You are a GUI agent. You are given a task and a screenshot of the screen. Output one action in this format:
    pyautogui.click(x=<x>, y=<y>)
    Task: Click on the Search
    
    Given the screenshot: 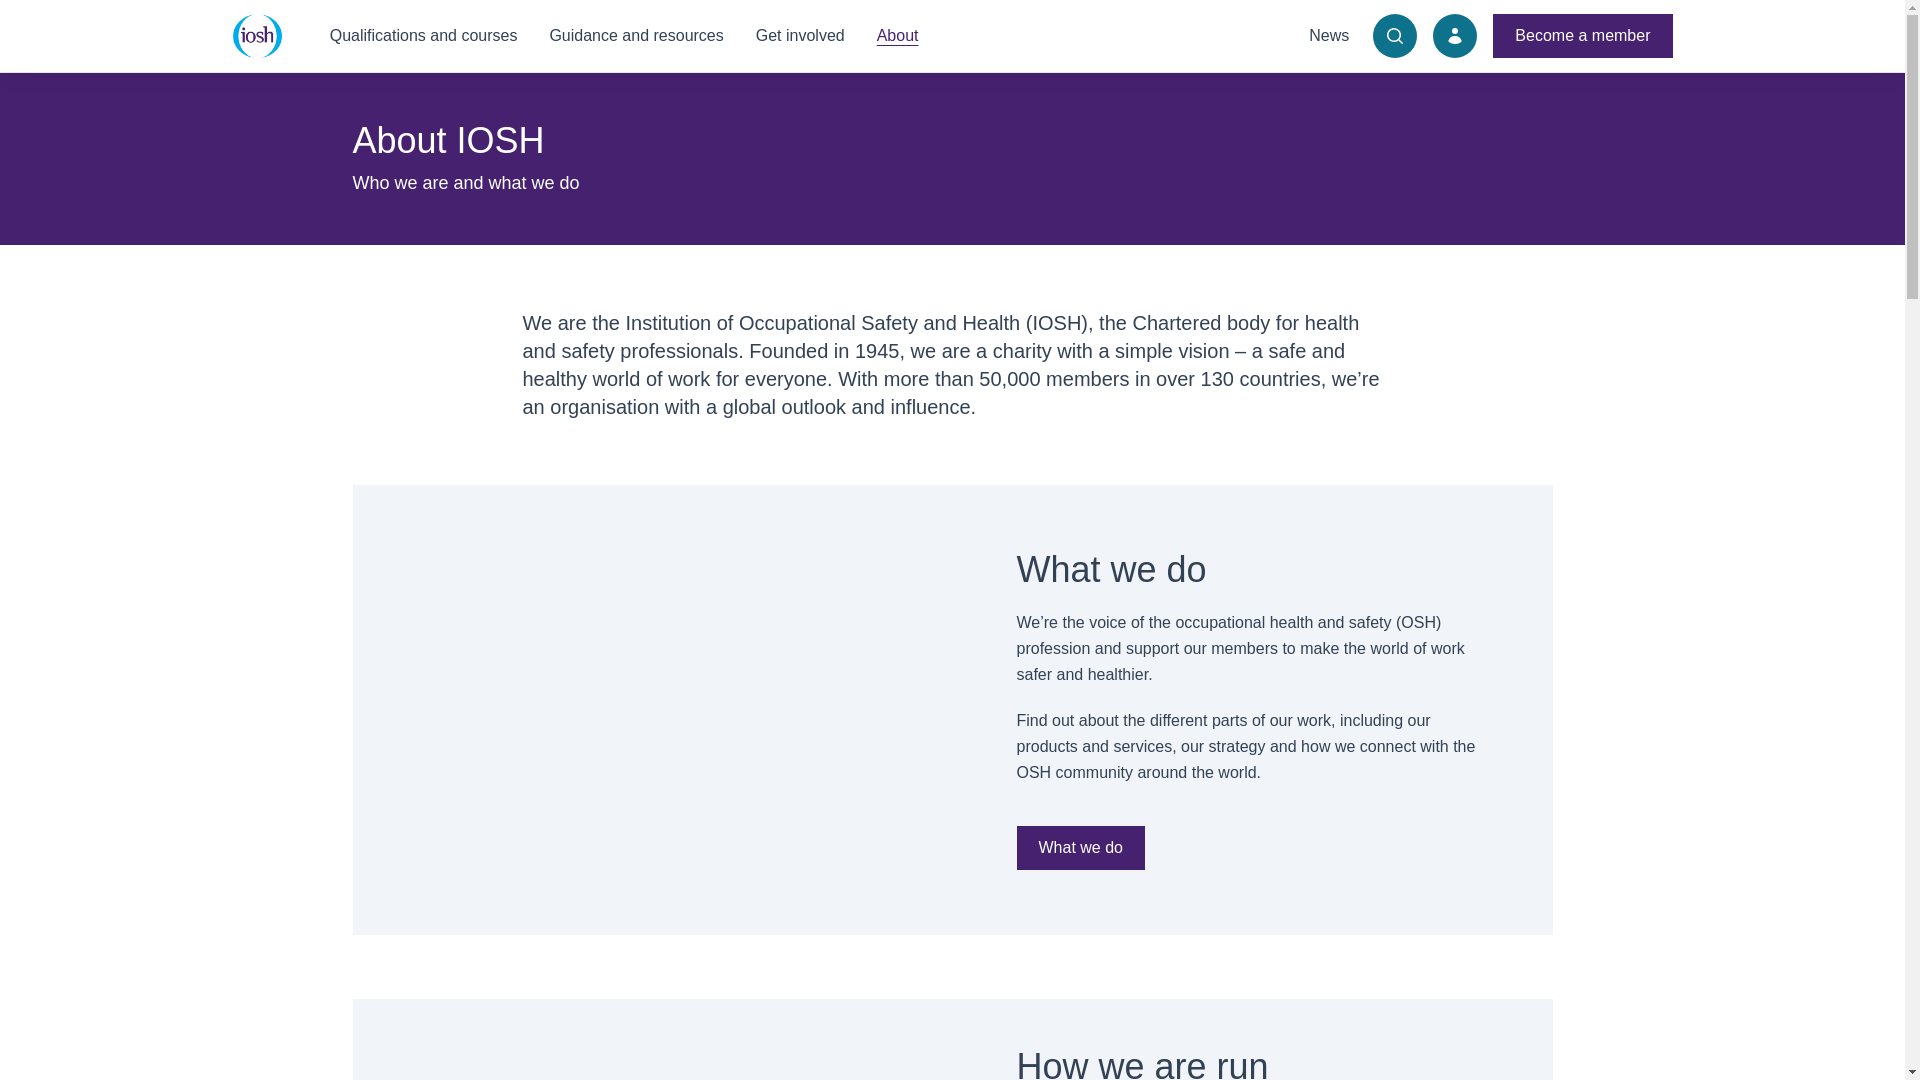 What is the action you would take?
    pyautogui.click(x=1394, y=36)
    